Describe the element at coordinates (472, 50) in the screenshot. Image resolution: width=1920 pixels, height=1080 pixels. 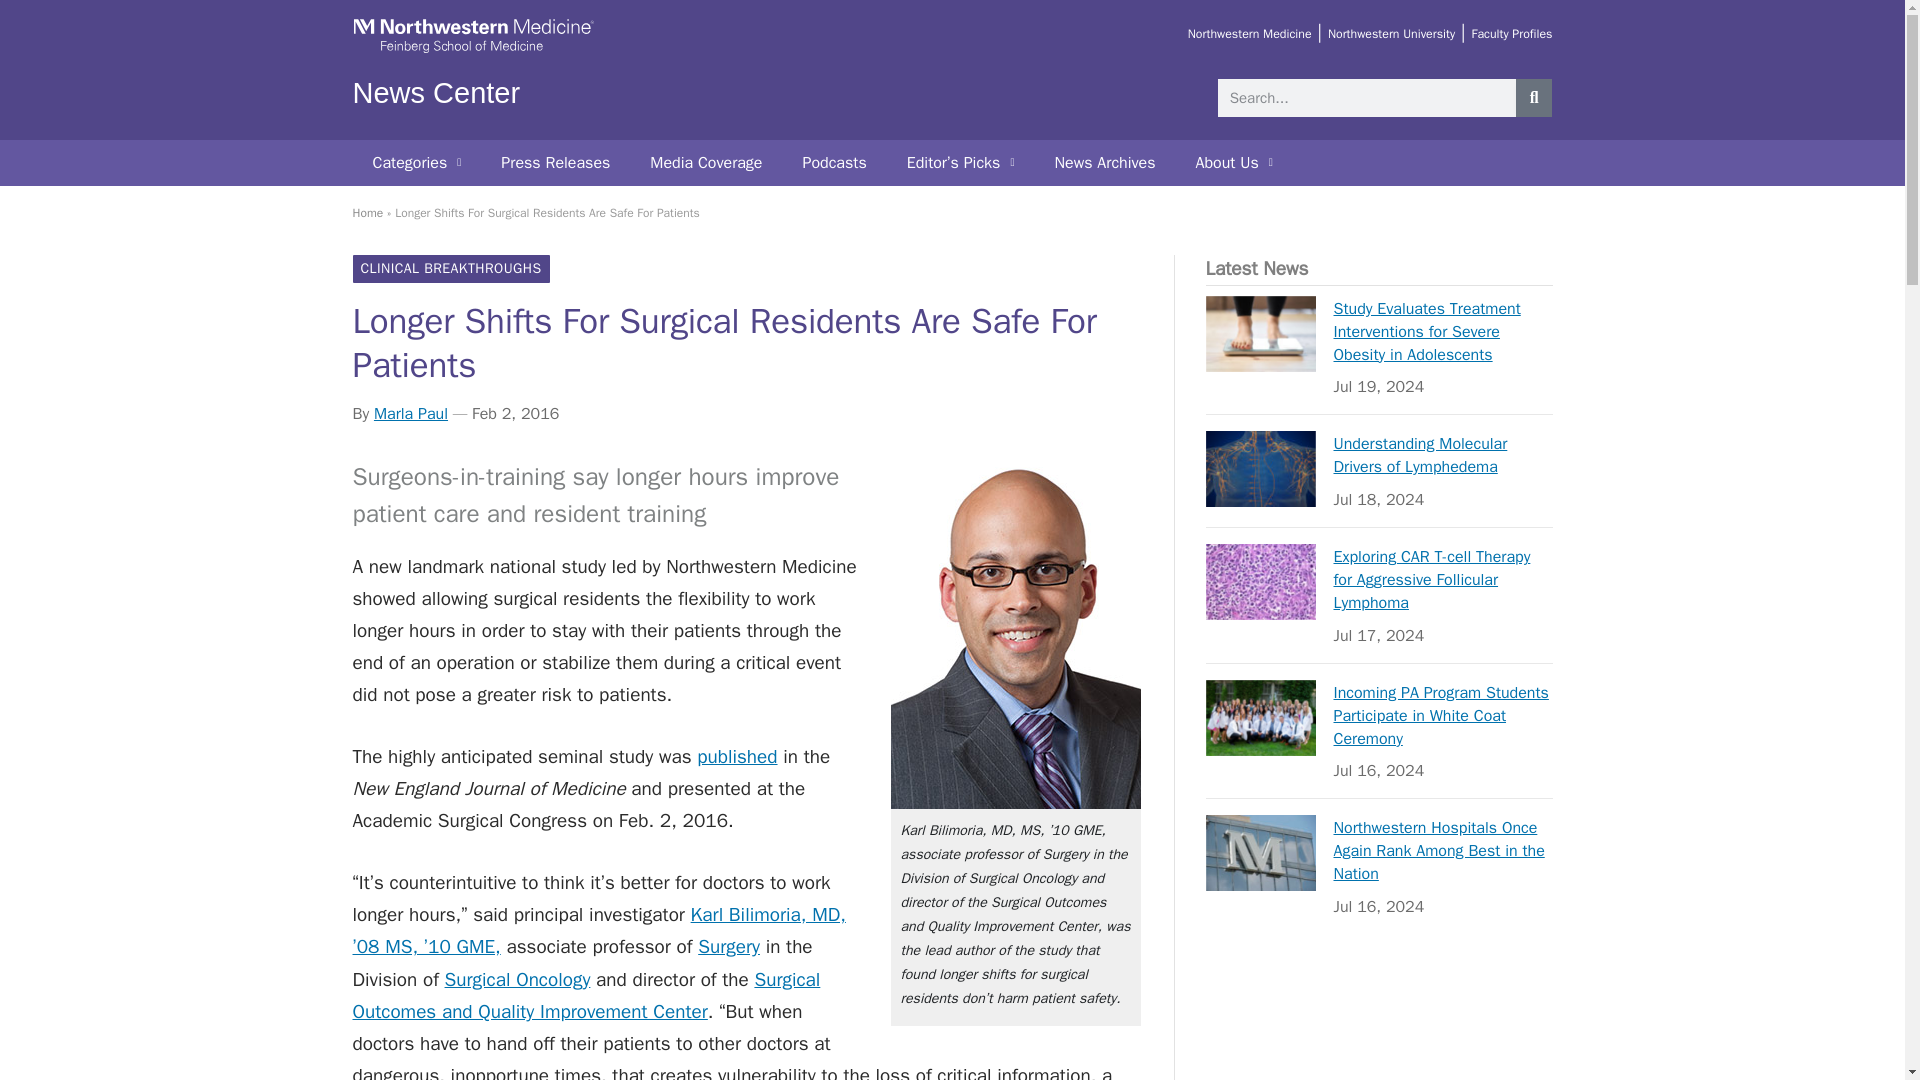
I see `Feinberg` at that location.